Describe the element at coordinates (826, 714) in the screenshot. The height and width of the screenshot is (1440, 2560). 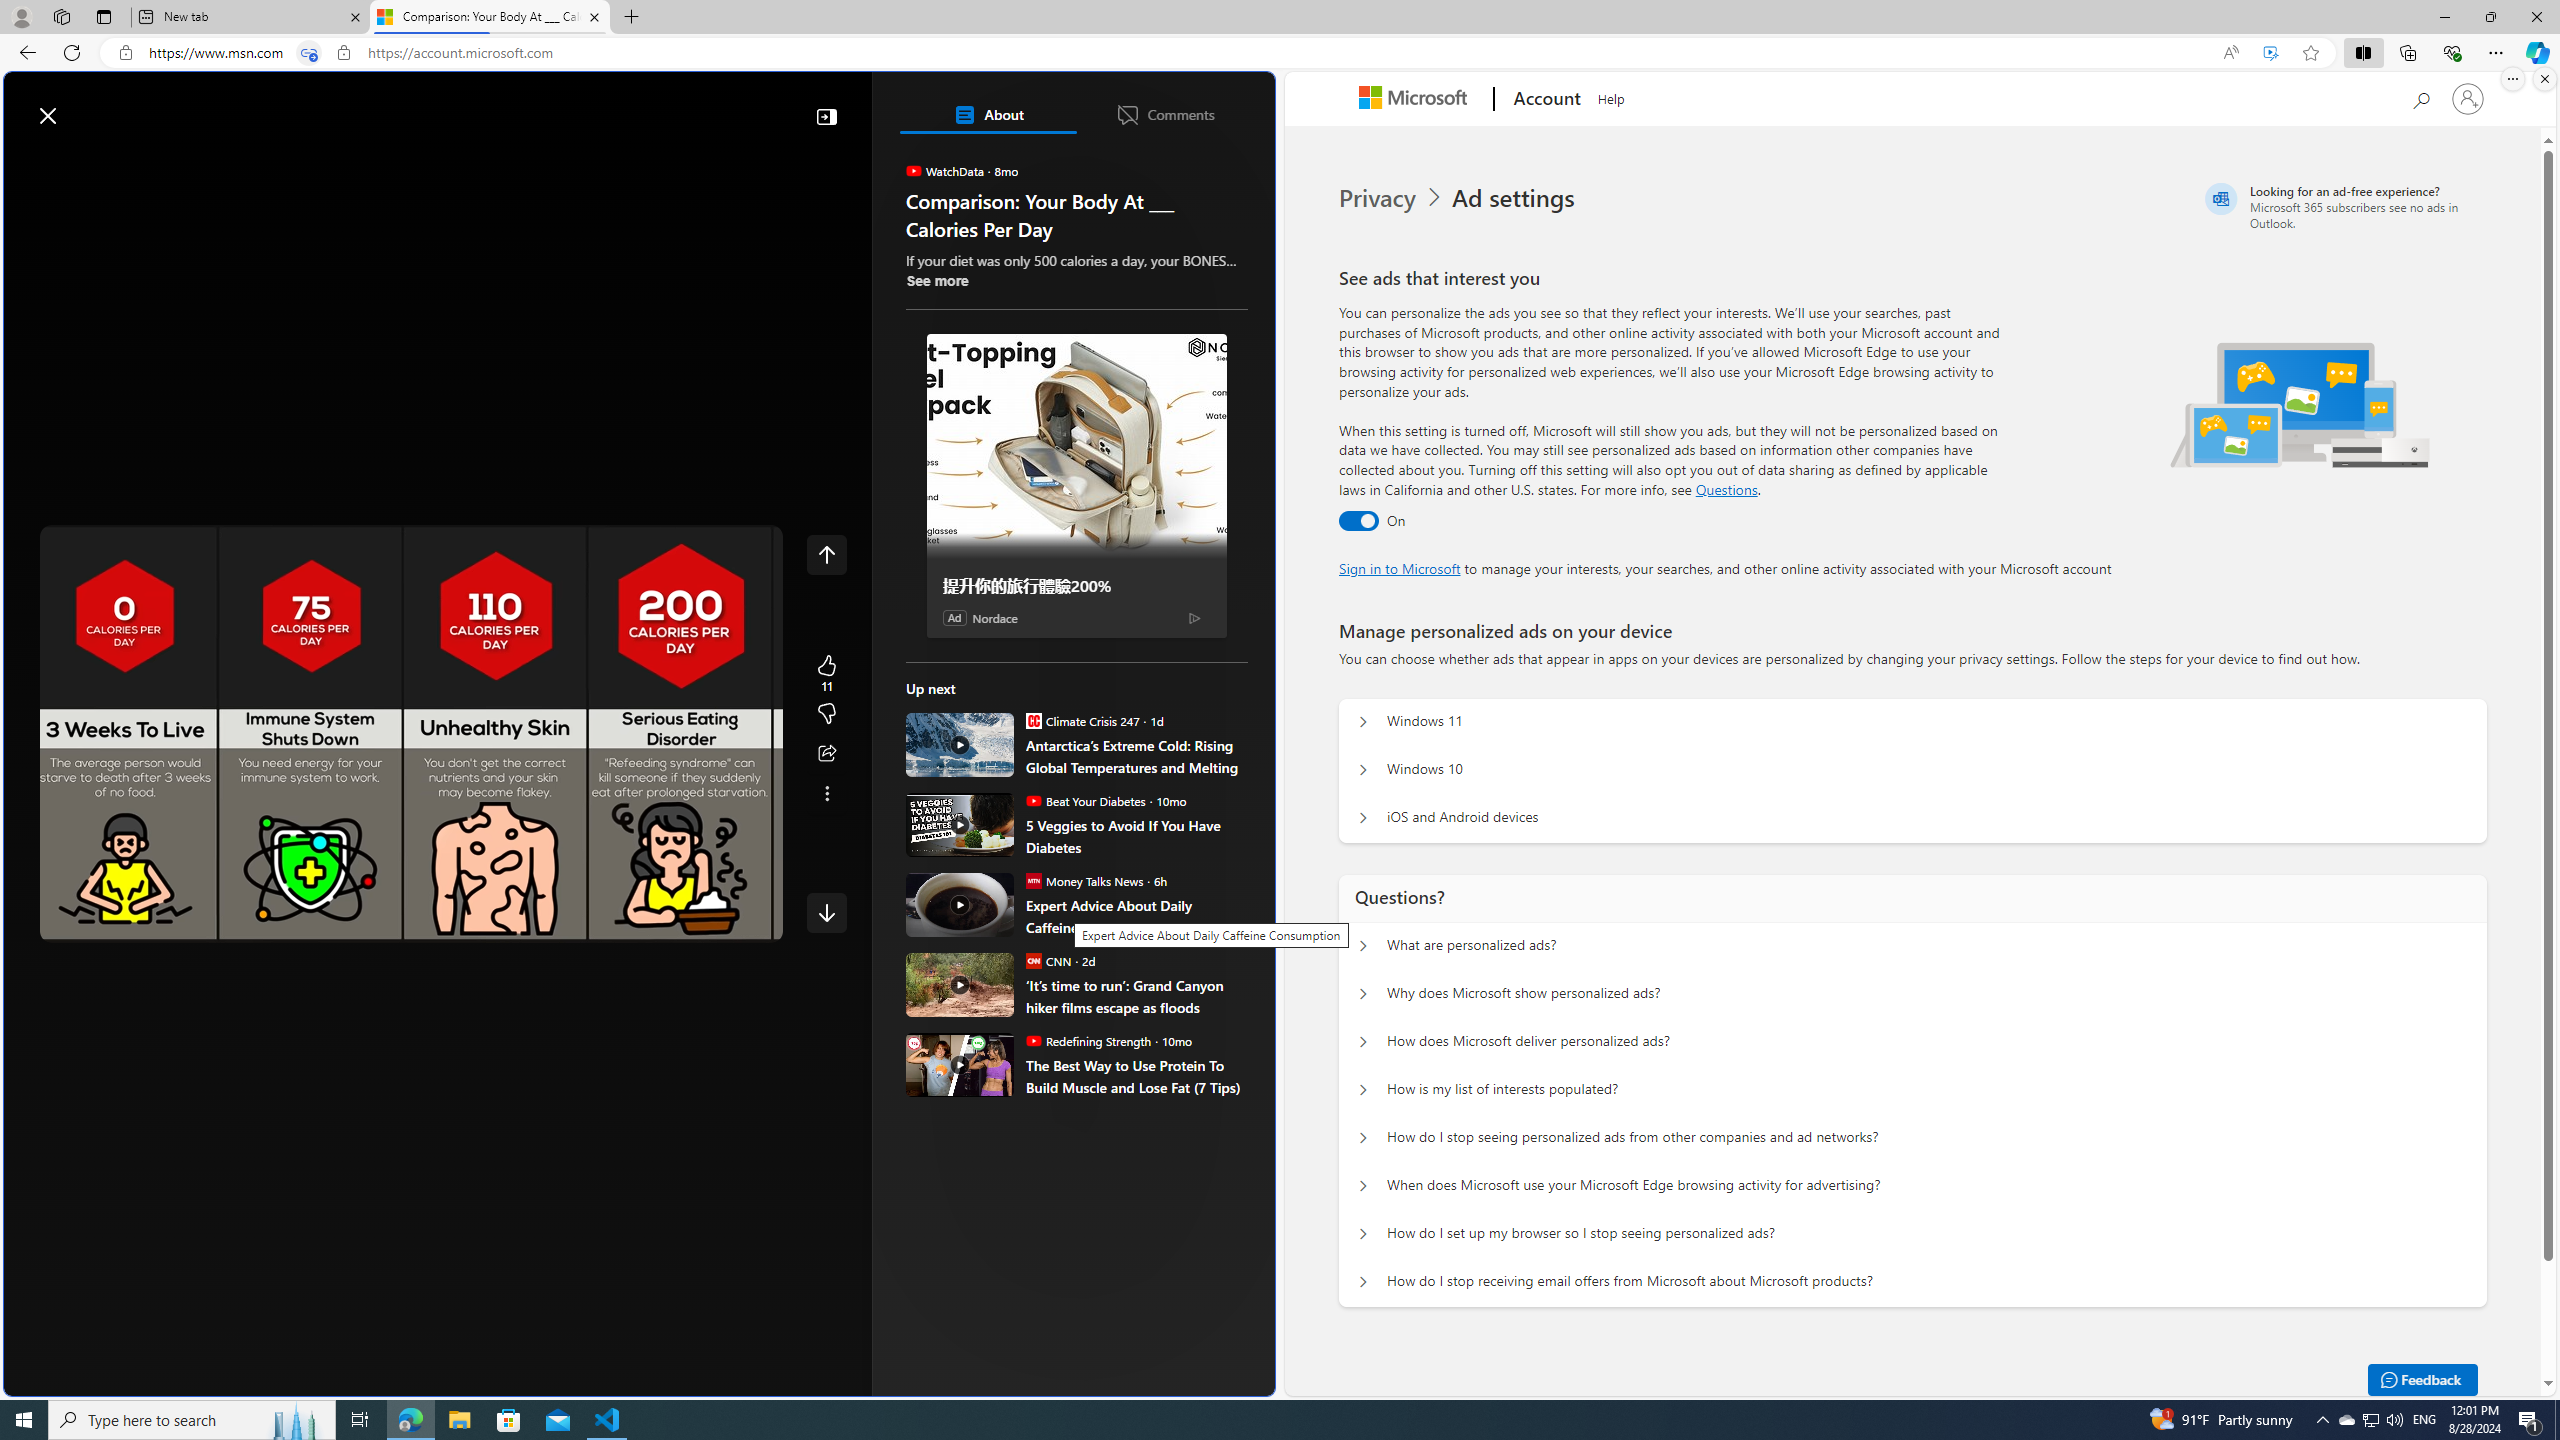
I see `Dislike` at that location.